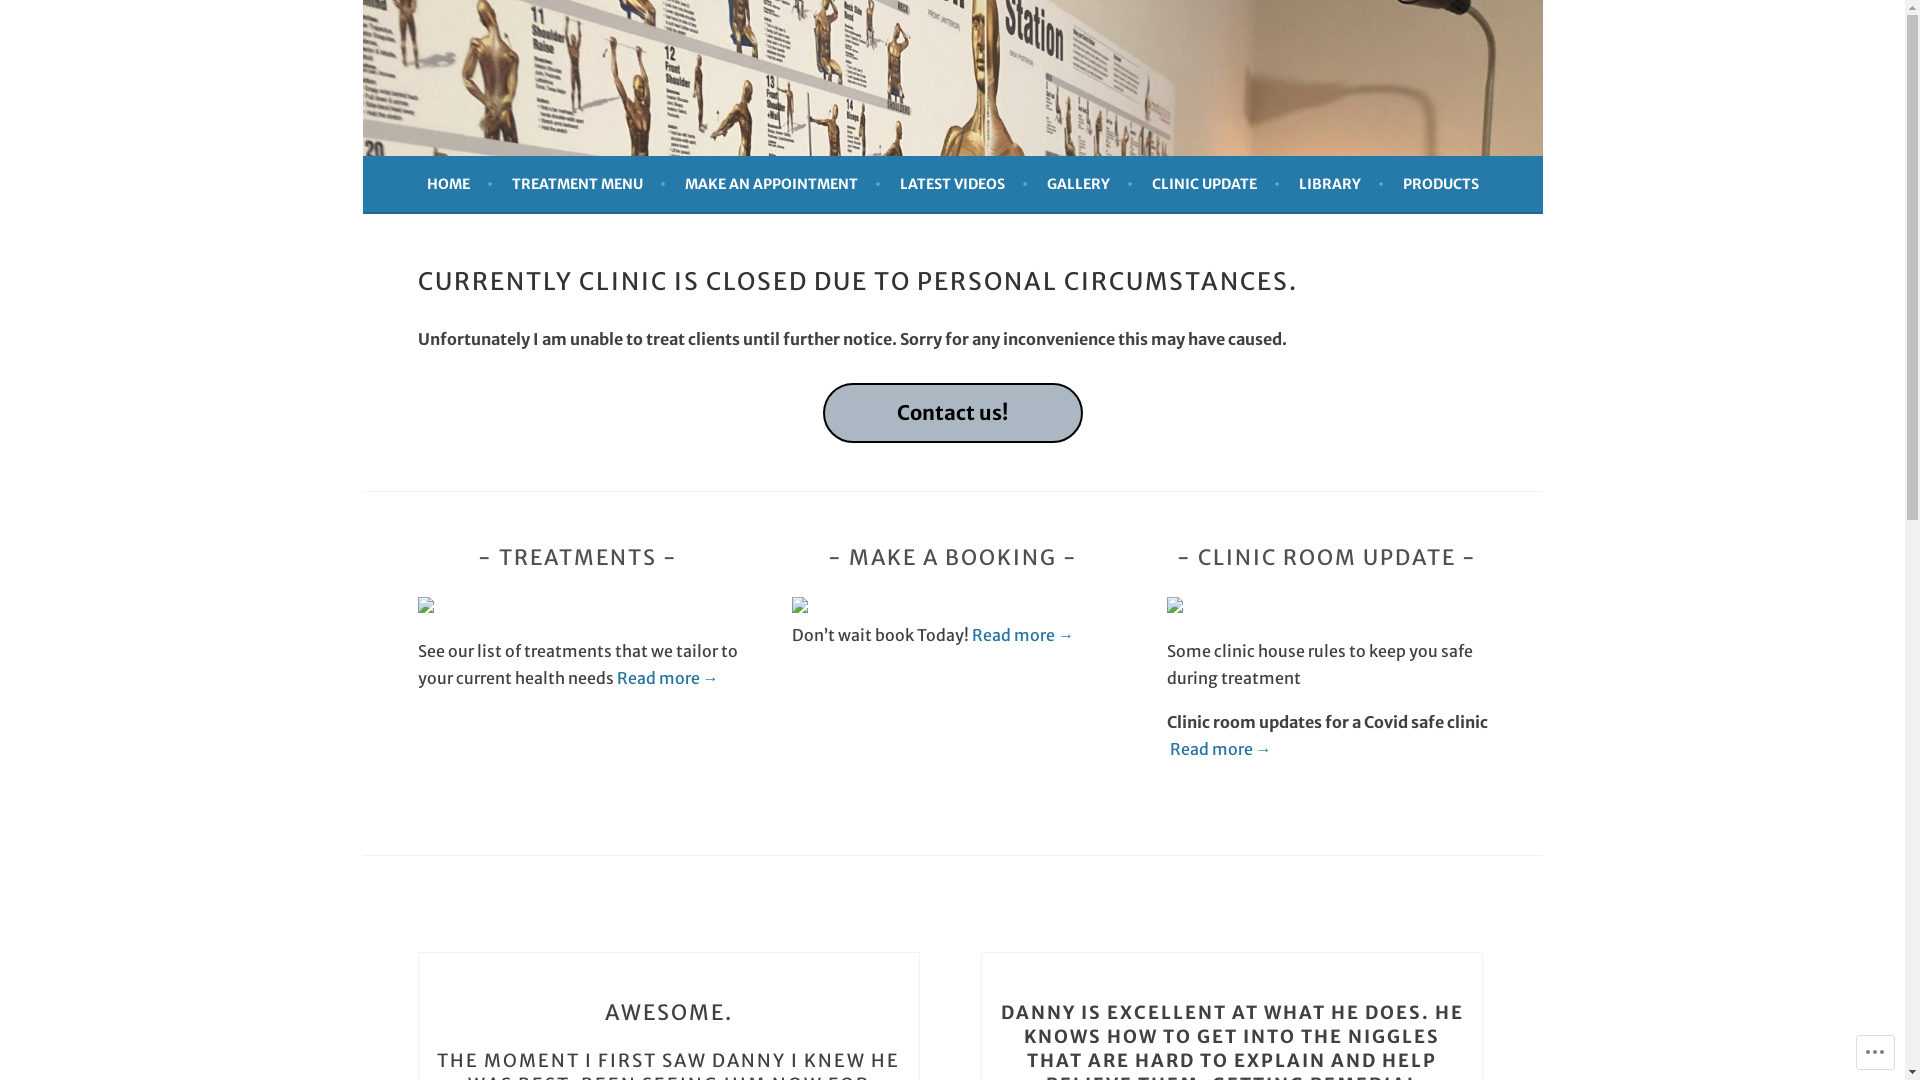 The height and width of the screenshot is (1080, 1920). What do you see at coordinates (952, 414) in the screenshot?
I see `Contact us!` at bounding box center [952, 414].